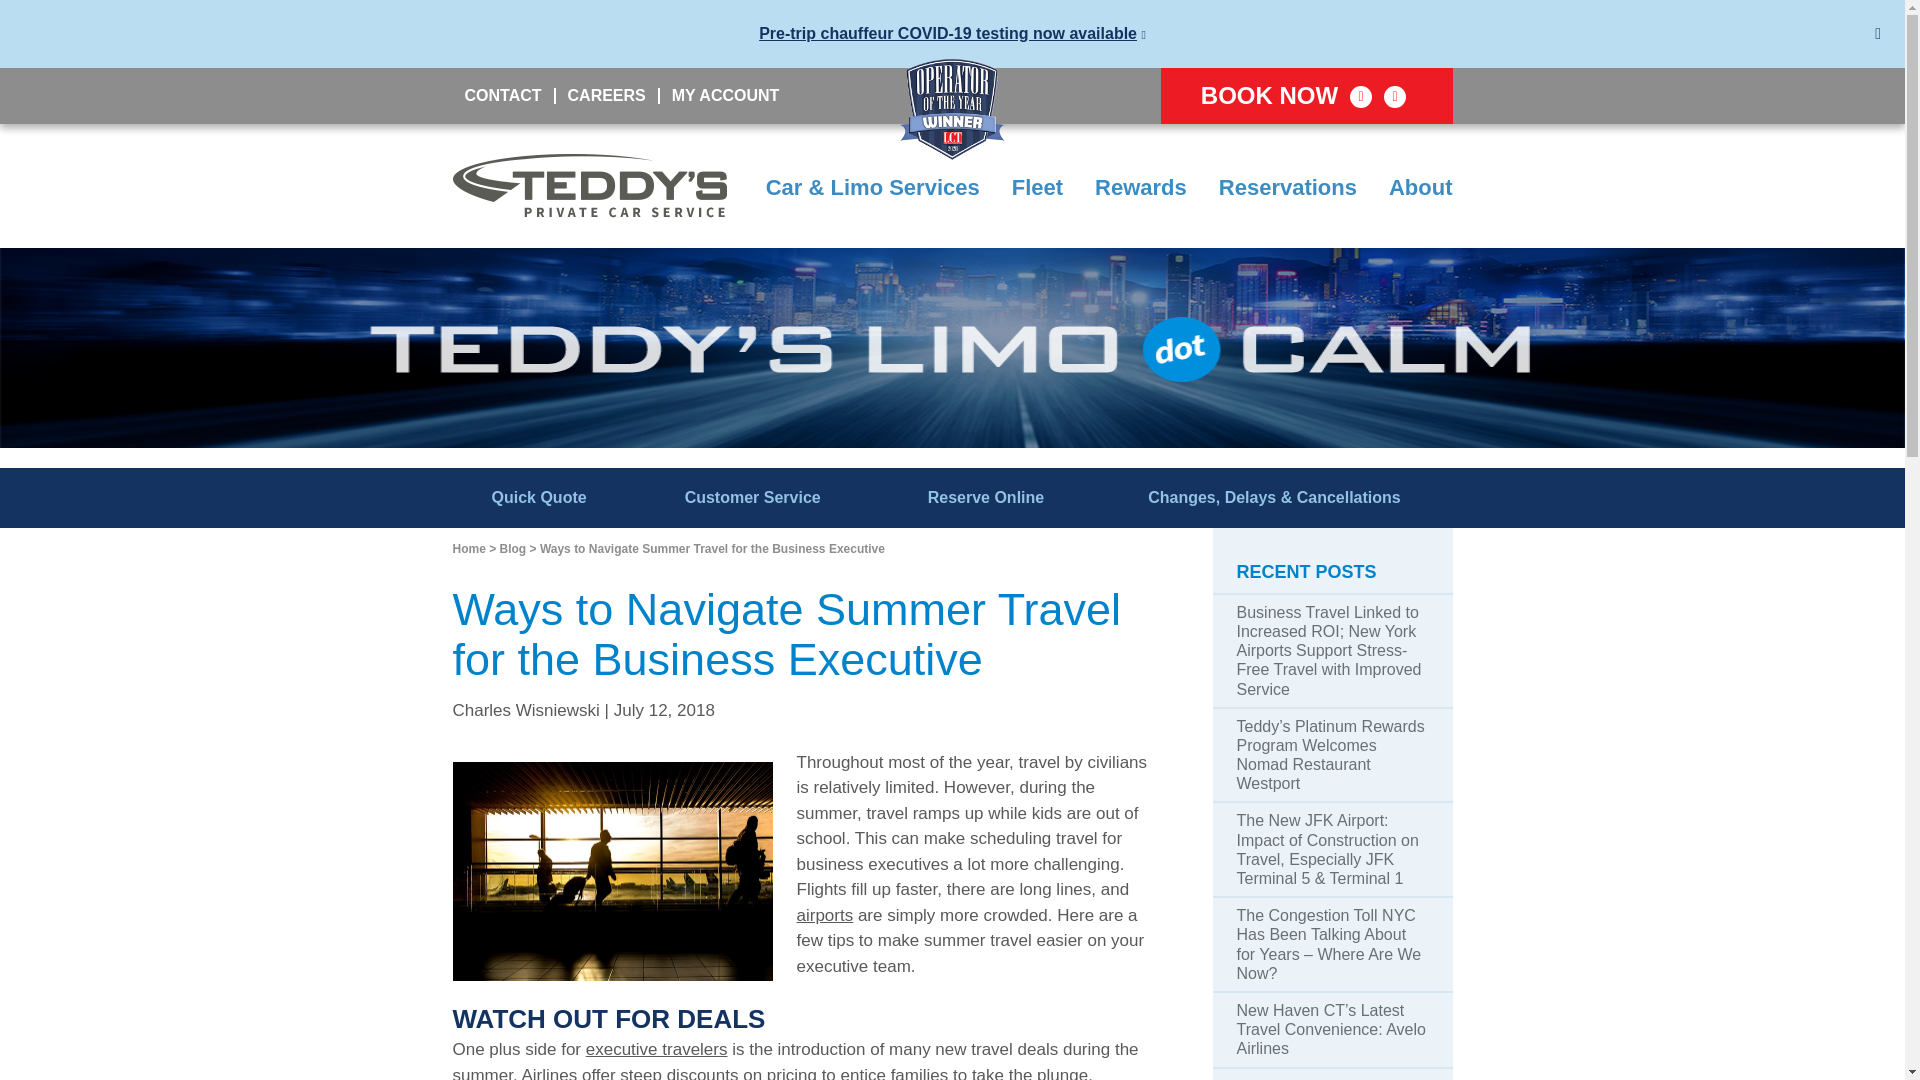  Describe the element at coordinates (1037, 188) in the screenshot. I see `Fleet` at that location.